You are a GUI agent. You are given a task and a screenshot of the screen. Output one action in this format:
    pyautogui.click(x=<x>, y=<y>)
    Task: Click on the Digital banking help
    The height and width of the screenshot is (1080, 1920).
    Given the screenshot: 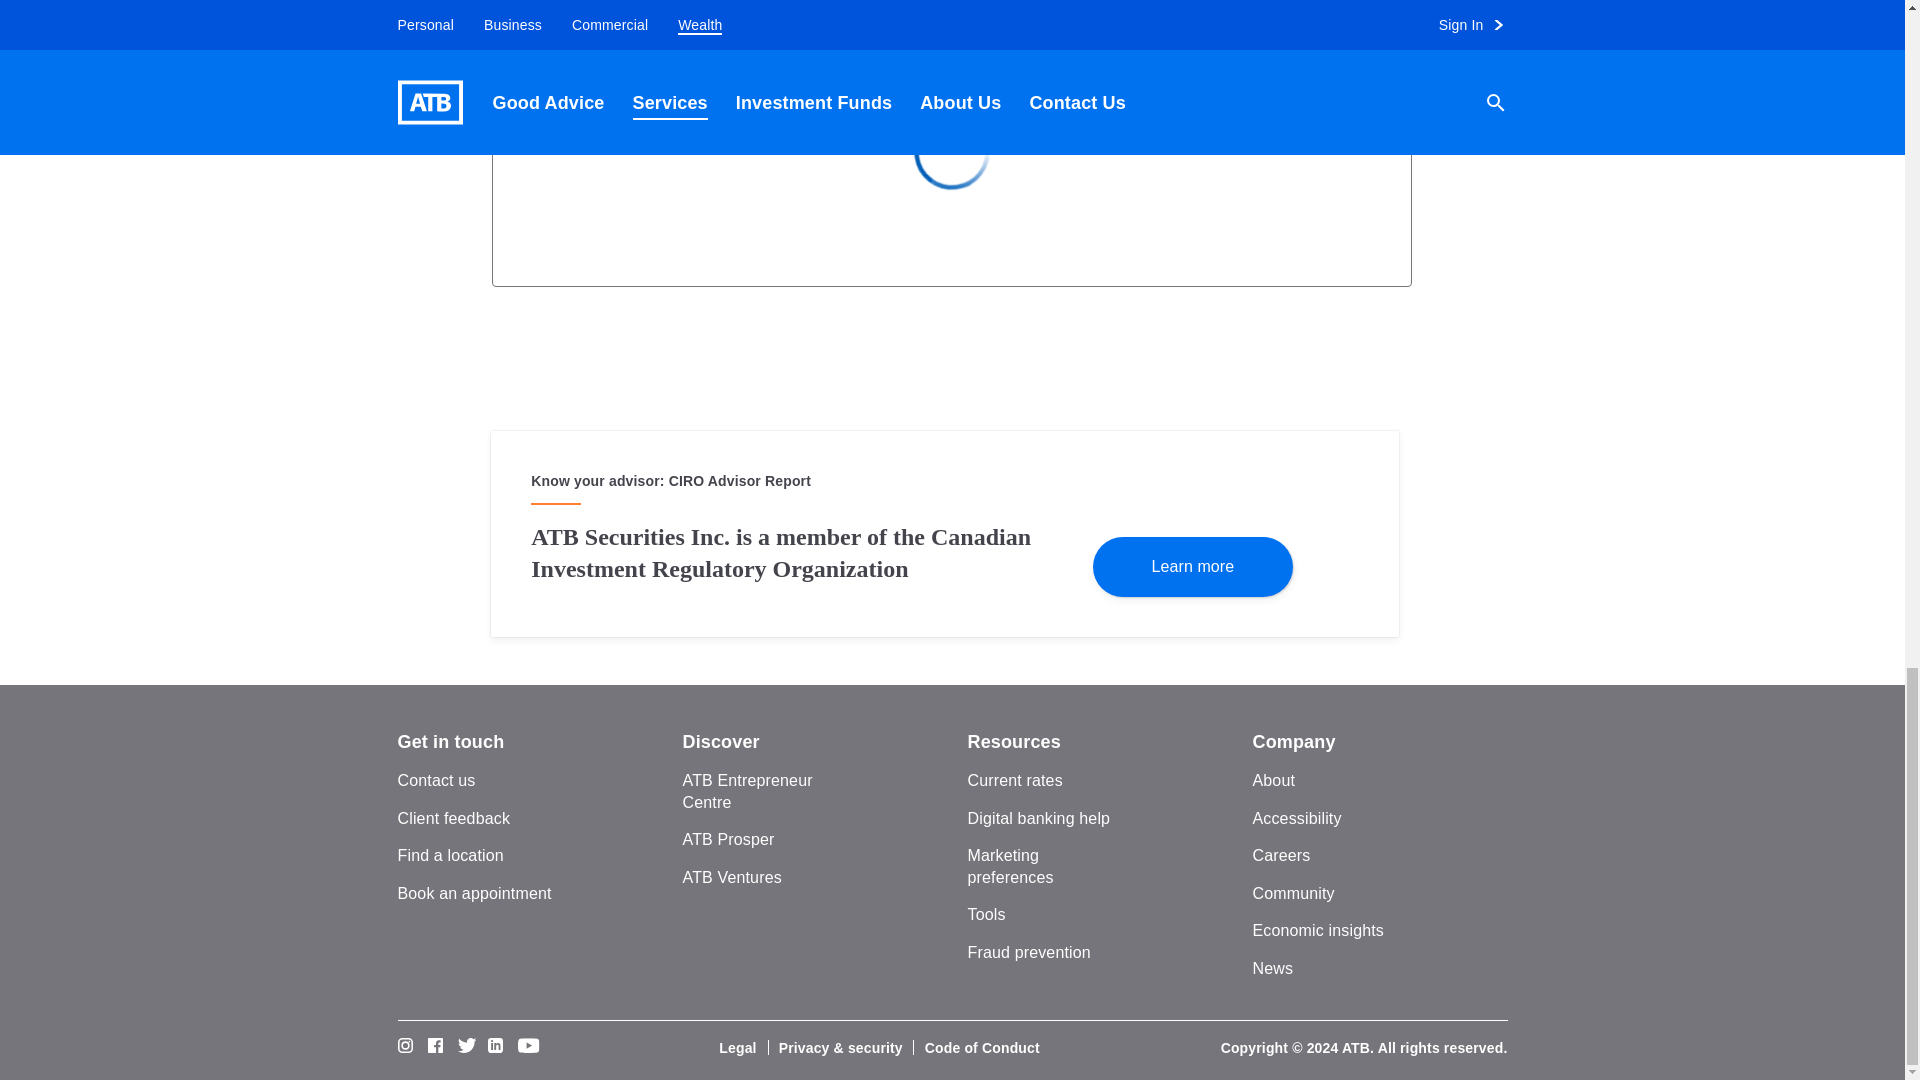 What is the action you would take?
    pyautogui.click(x=1039, y=818)
    